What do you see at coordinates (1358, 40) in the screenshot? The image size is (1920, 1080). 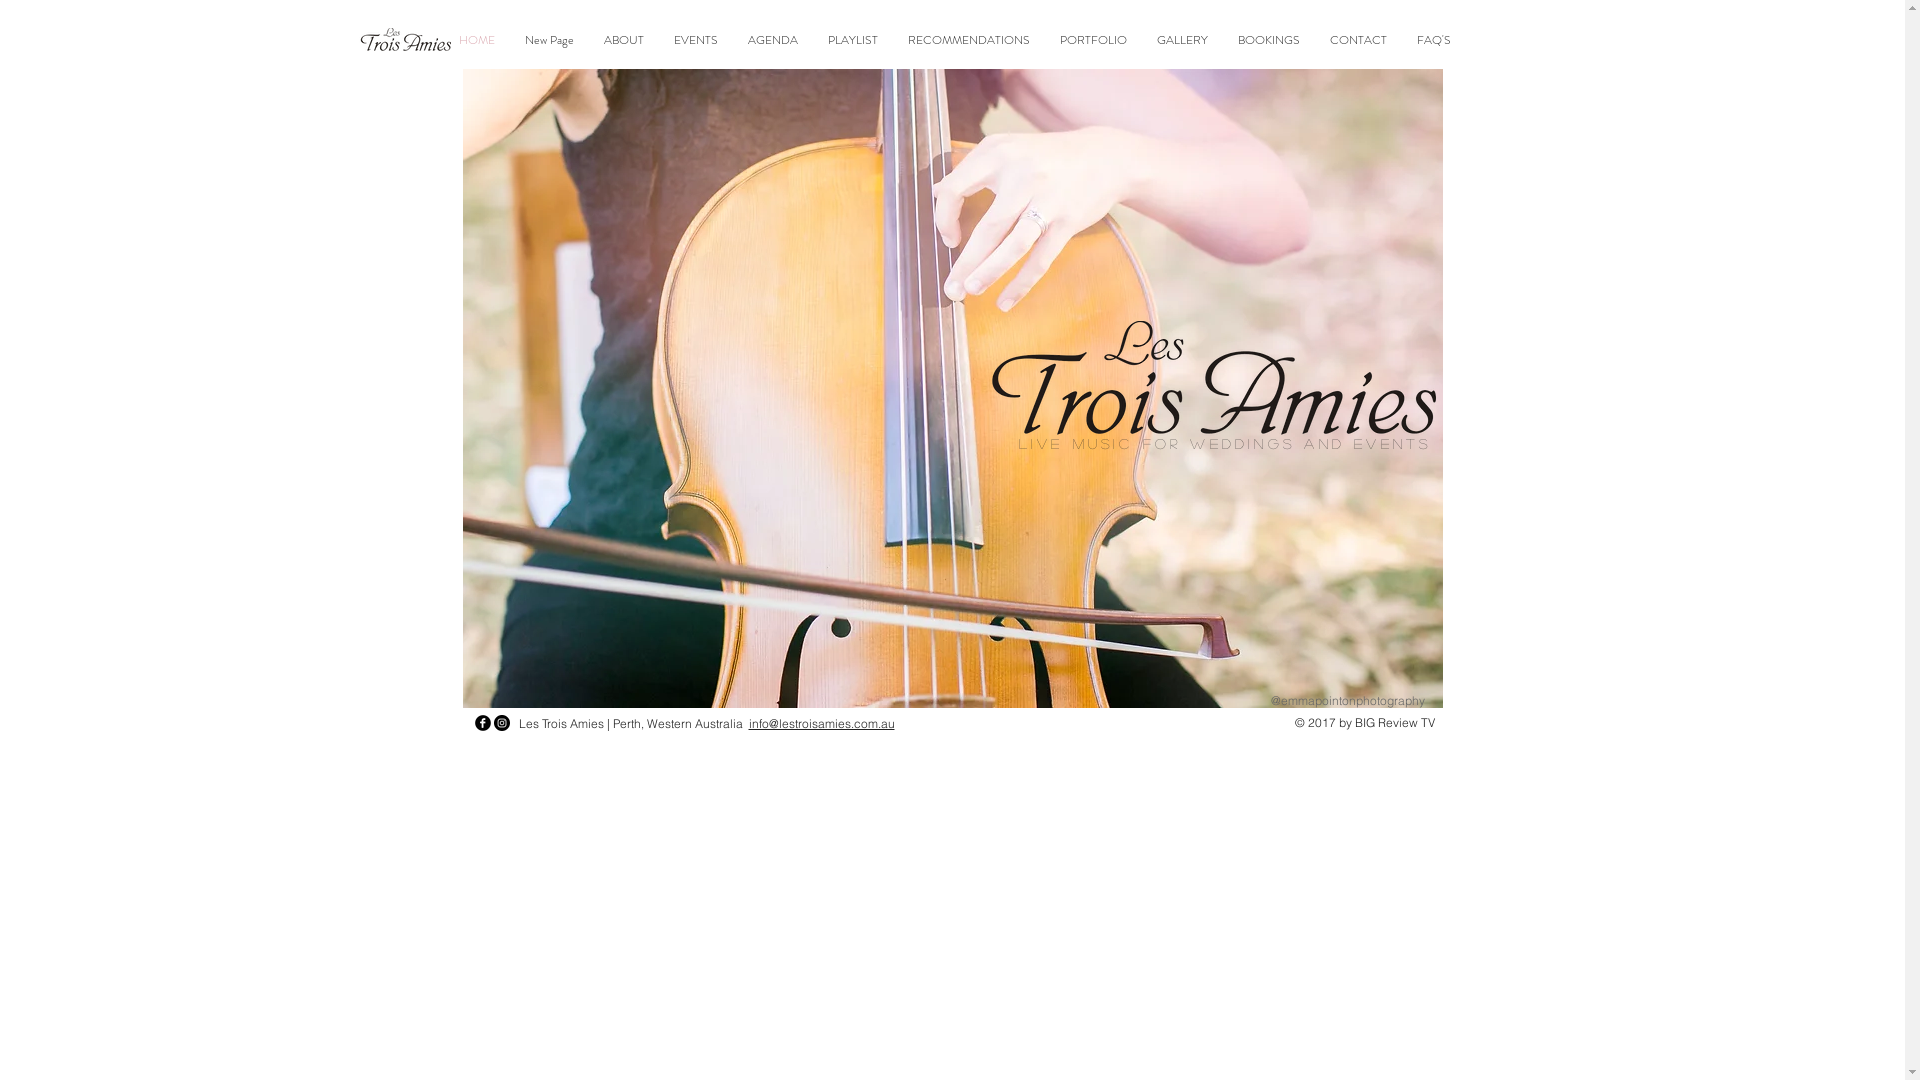 I see `CONTACT` at bounding box center [1358, 40].